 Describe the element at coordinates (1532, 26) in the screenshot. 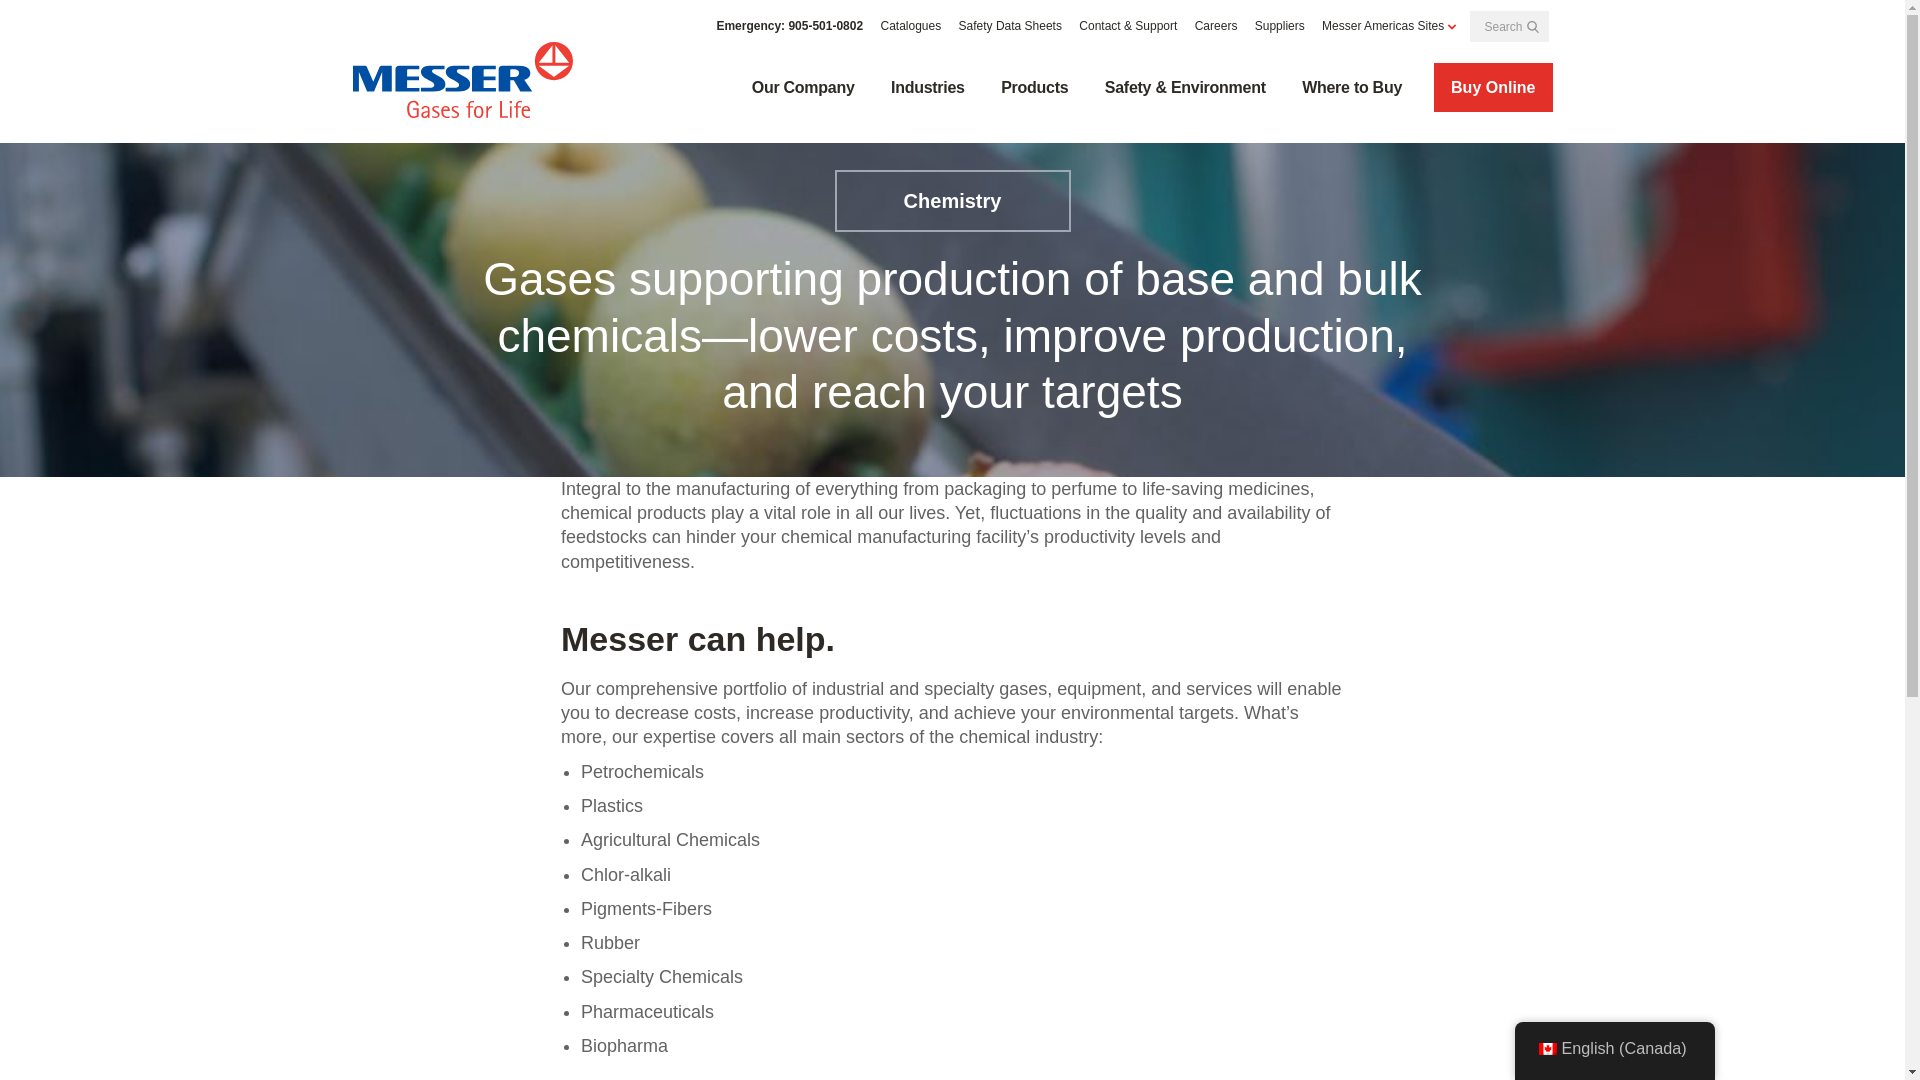

I see `Search` at that location.